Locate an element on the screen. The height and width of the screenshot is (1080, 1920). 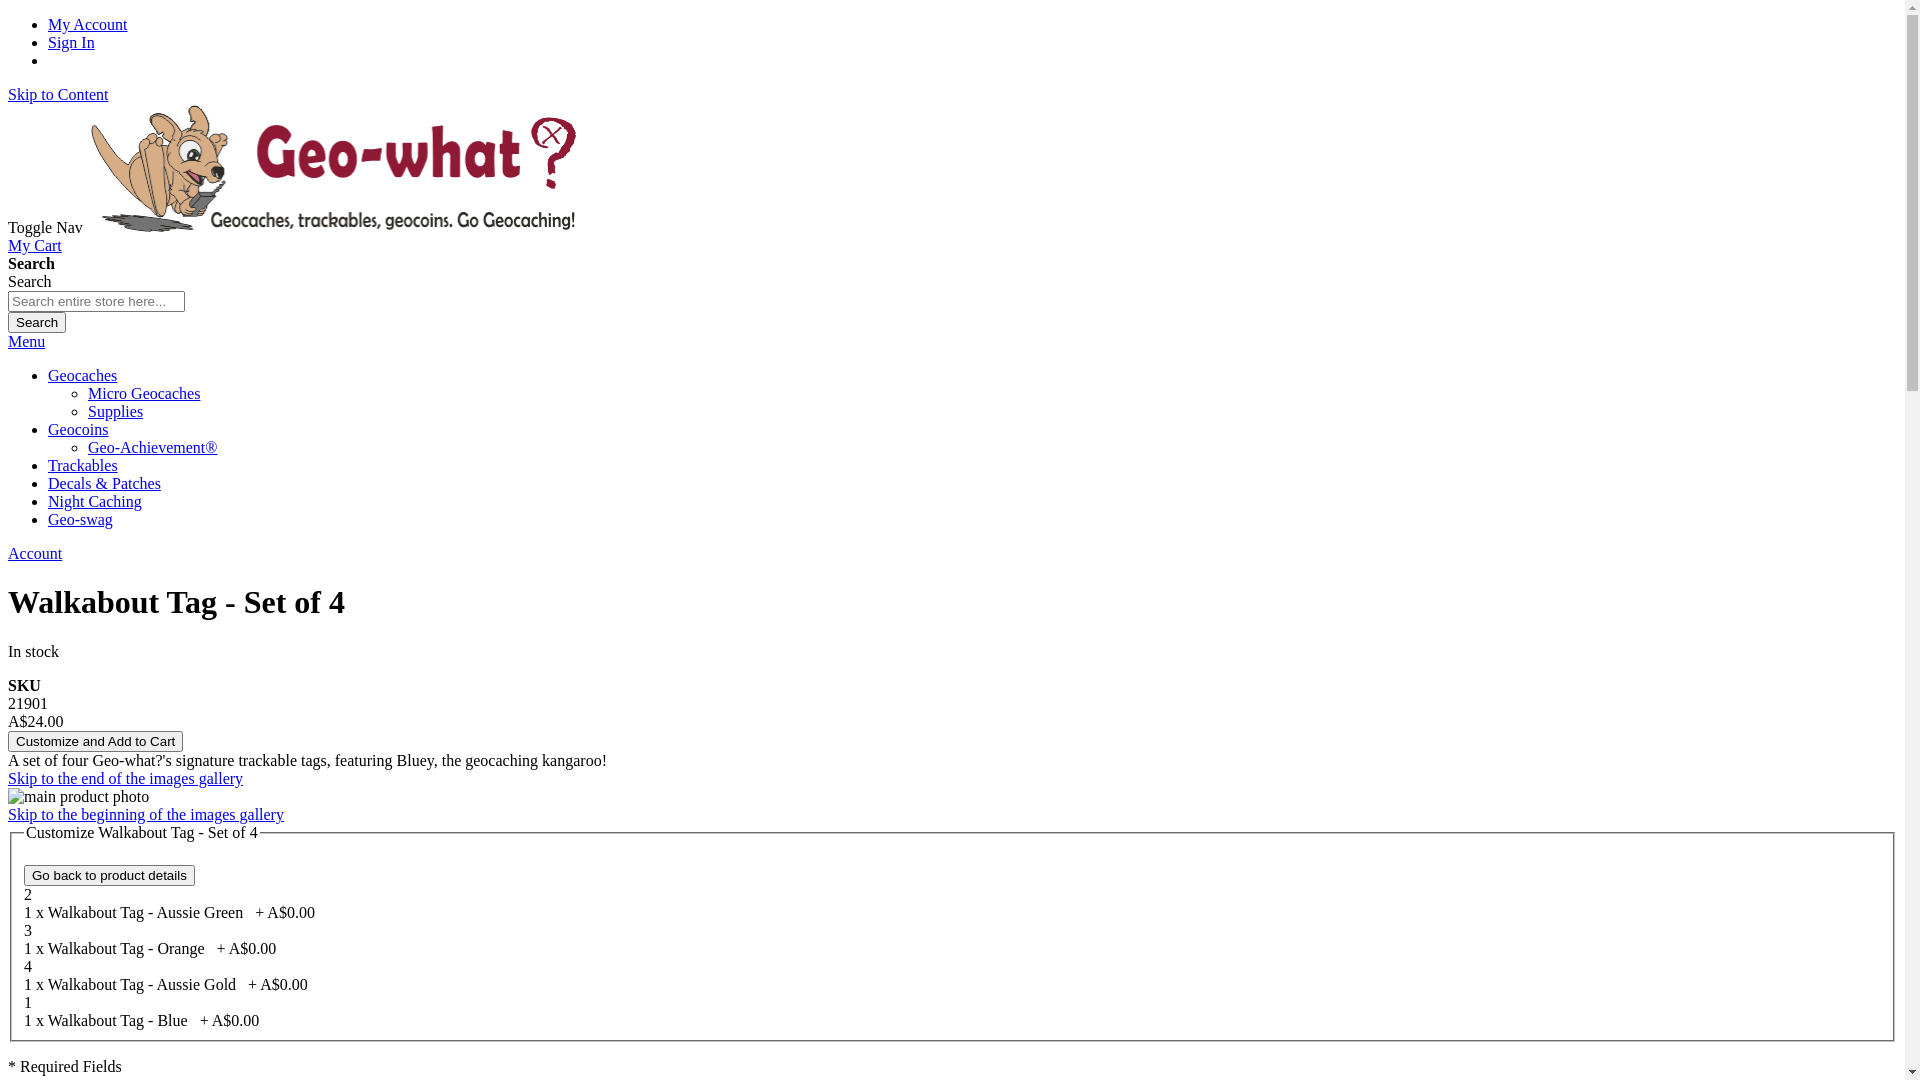
Geocaches is located at coordinates (82, 376).